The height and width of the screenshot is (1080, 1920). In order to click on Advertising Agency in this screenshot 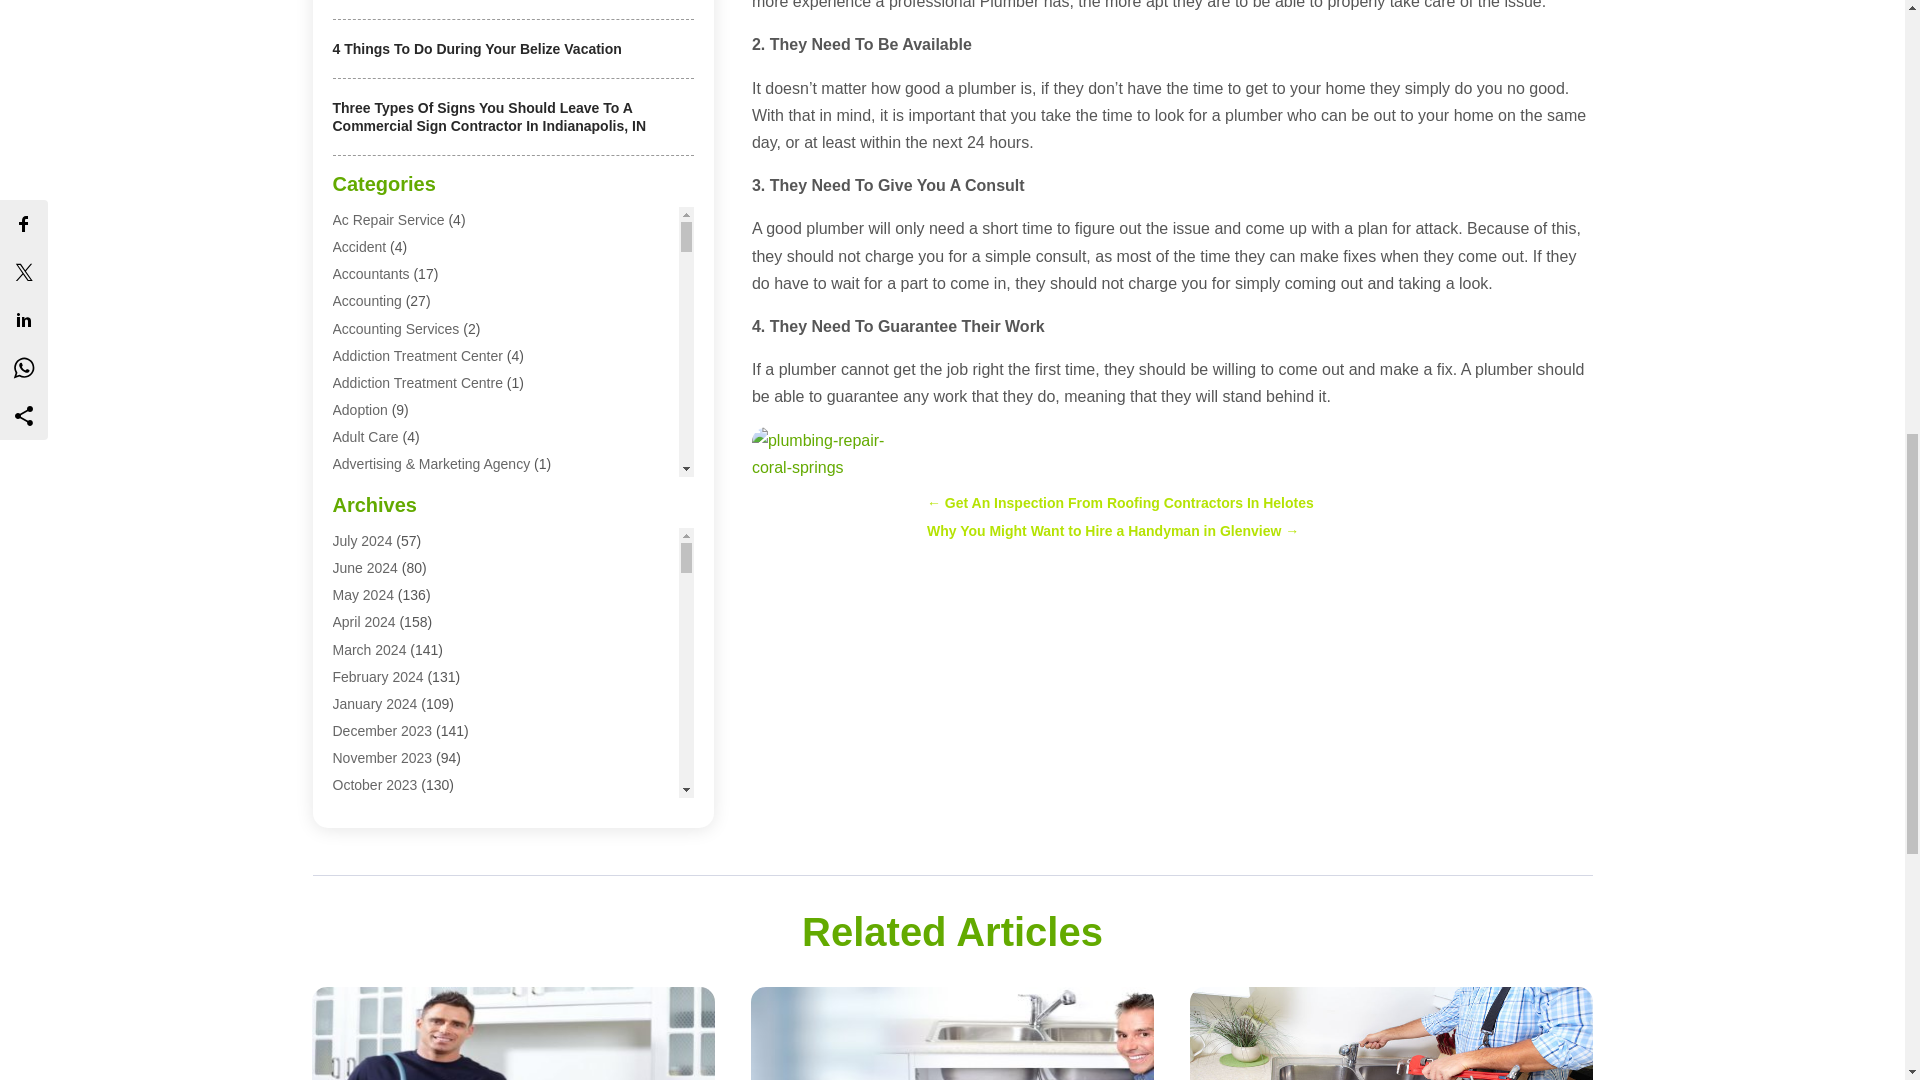, I will do `click(392, 492)`.